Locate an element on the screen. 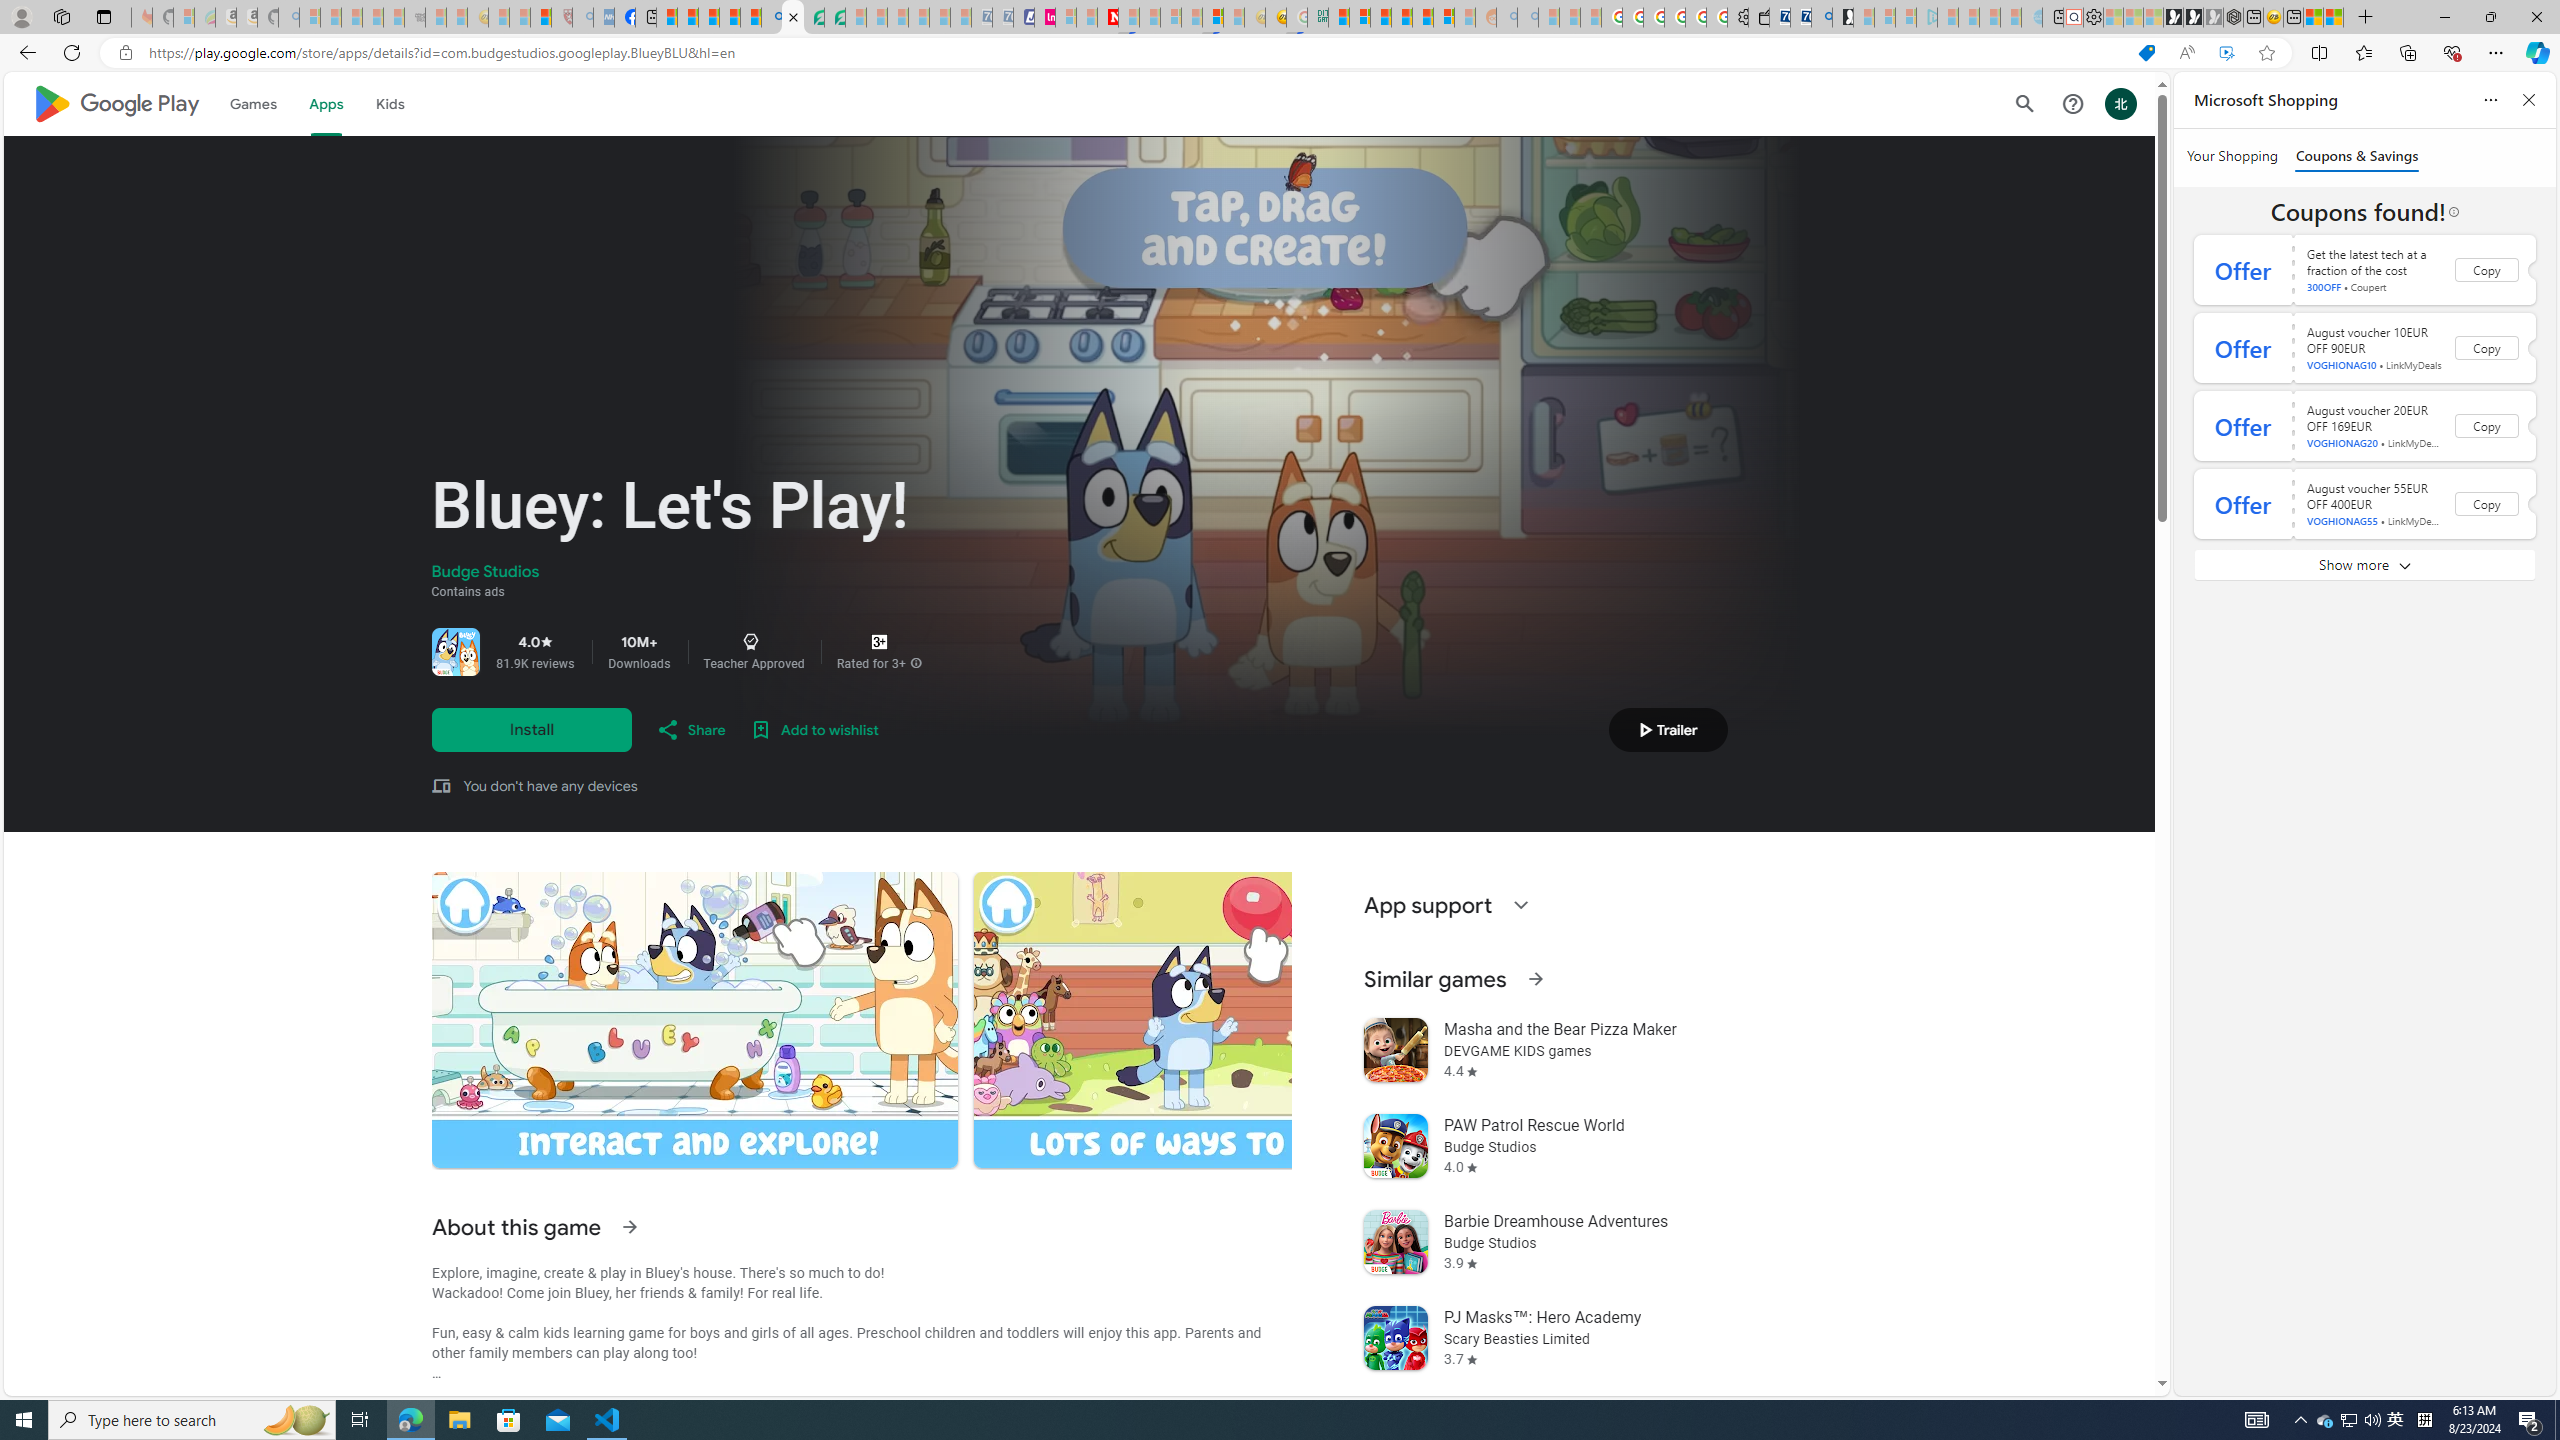 Image resolution: width=2560 pixels, height=1440 pixels. Expert Portfolios is located at coordinates (1401, 17).